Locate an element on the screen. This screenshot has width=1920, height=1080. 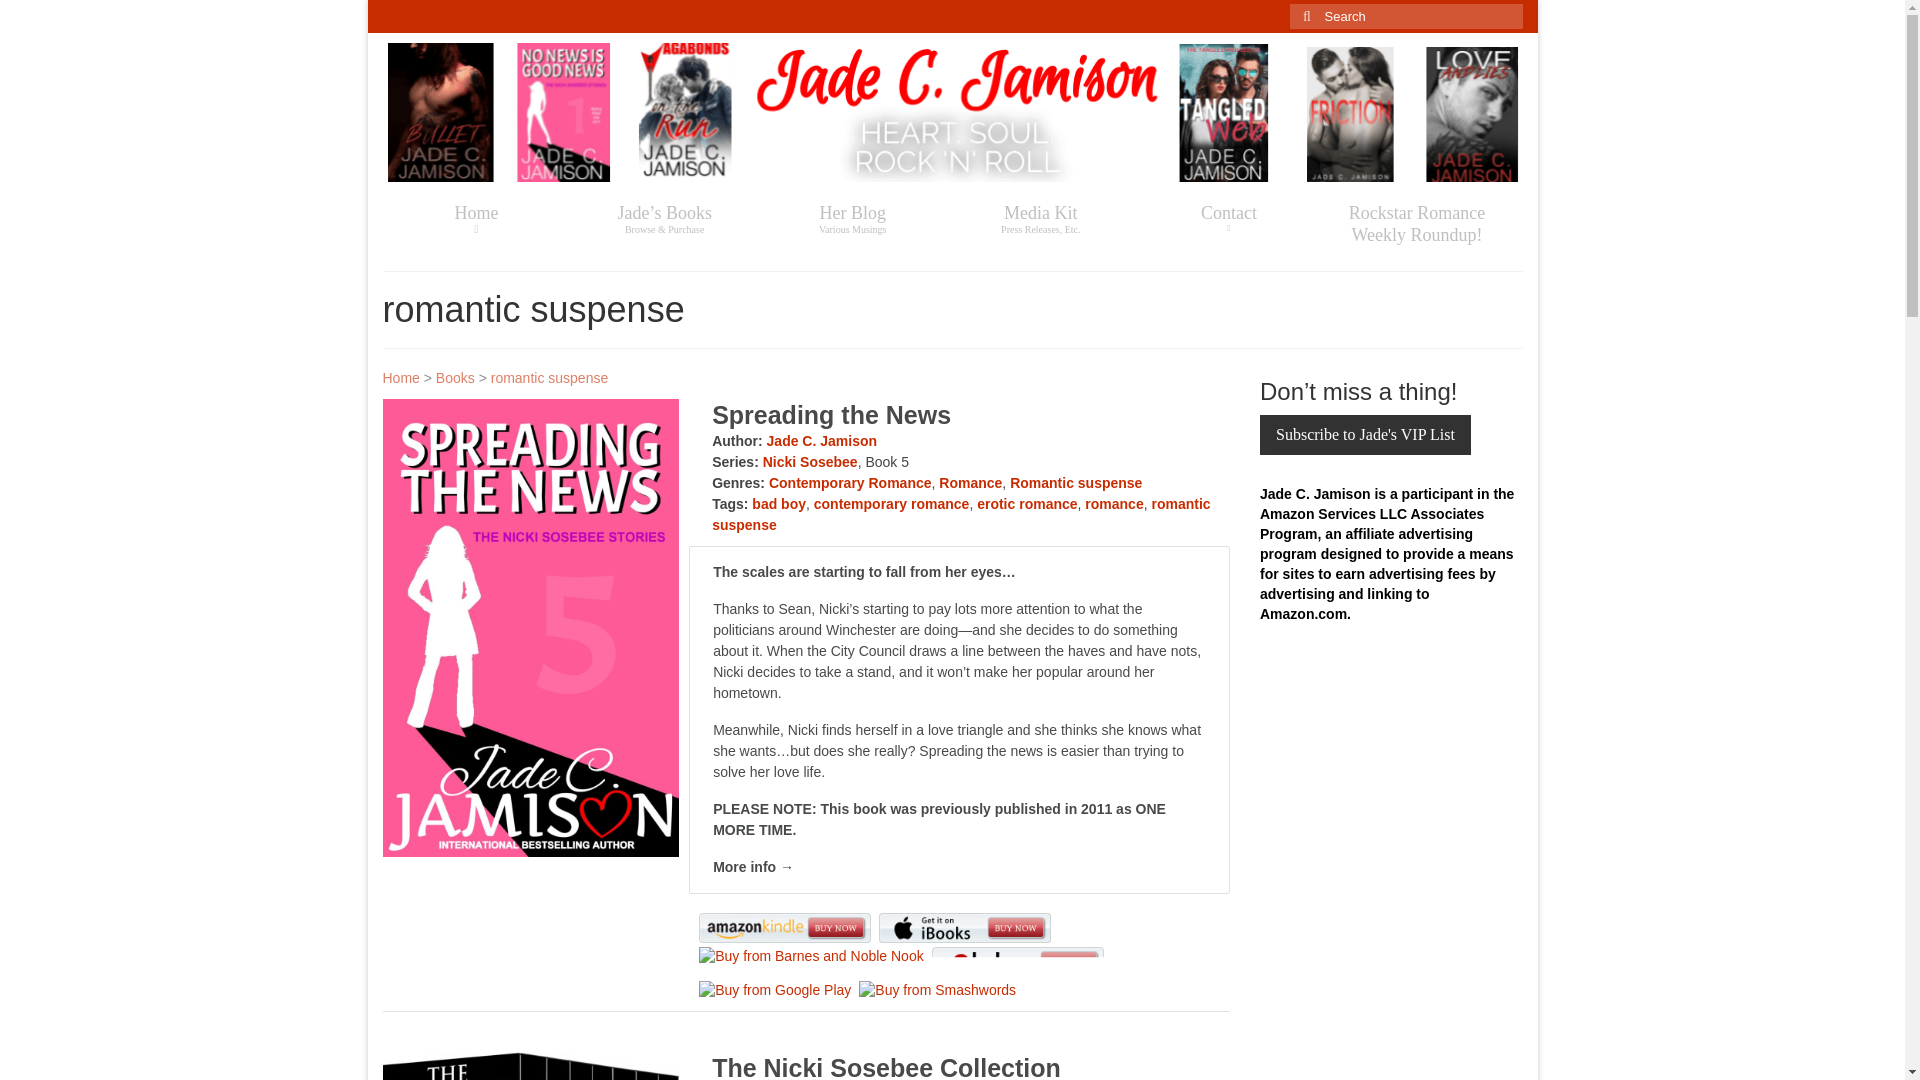
Nicki Sosebee is located at coordinates (810, 461).